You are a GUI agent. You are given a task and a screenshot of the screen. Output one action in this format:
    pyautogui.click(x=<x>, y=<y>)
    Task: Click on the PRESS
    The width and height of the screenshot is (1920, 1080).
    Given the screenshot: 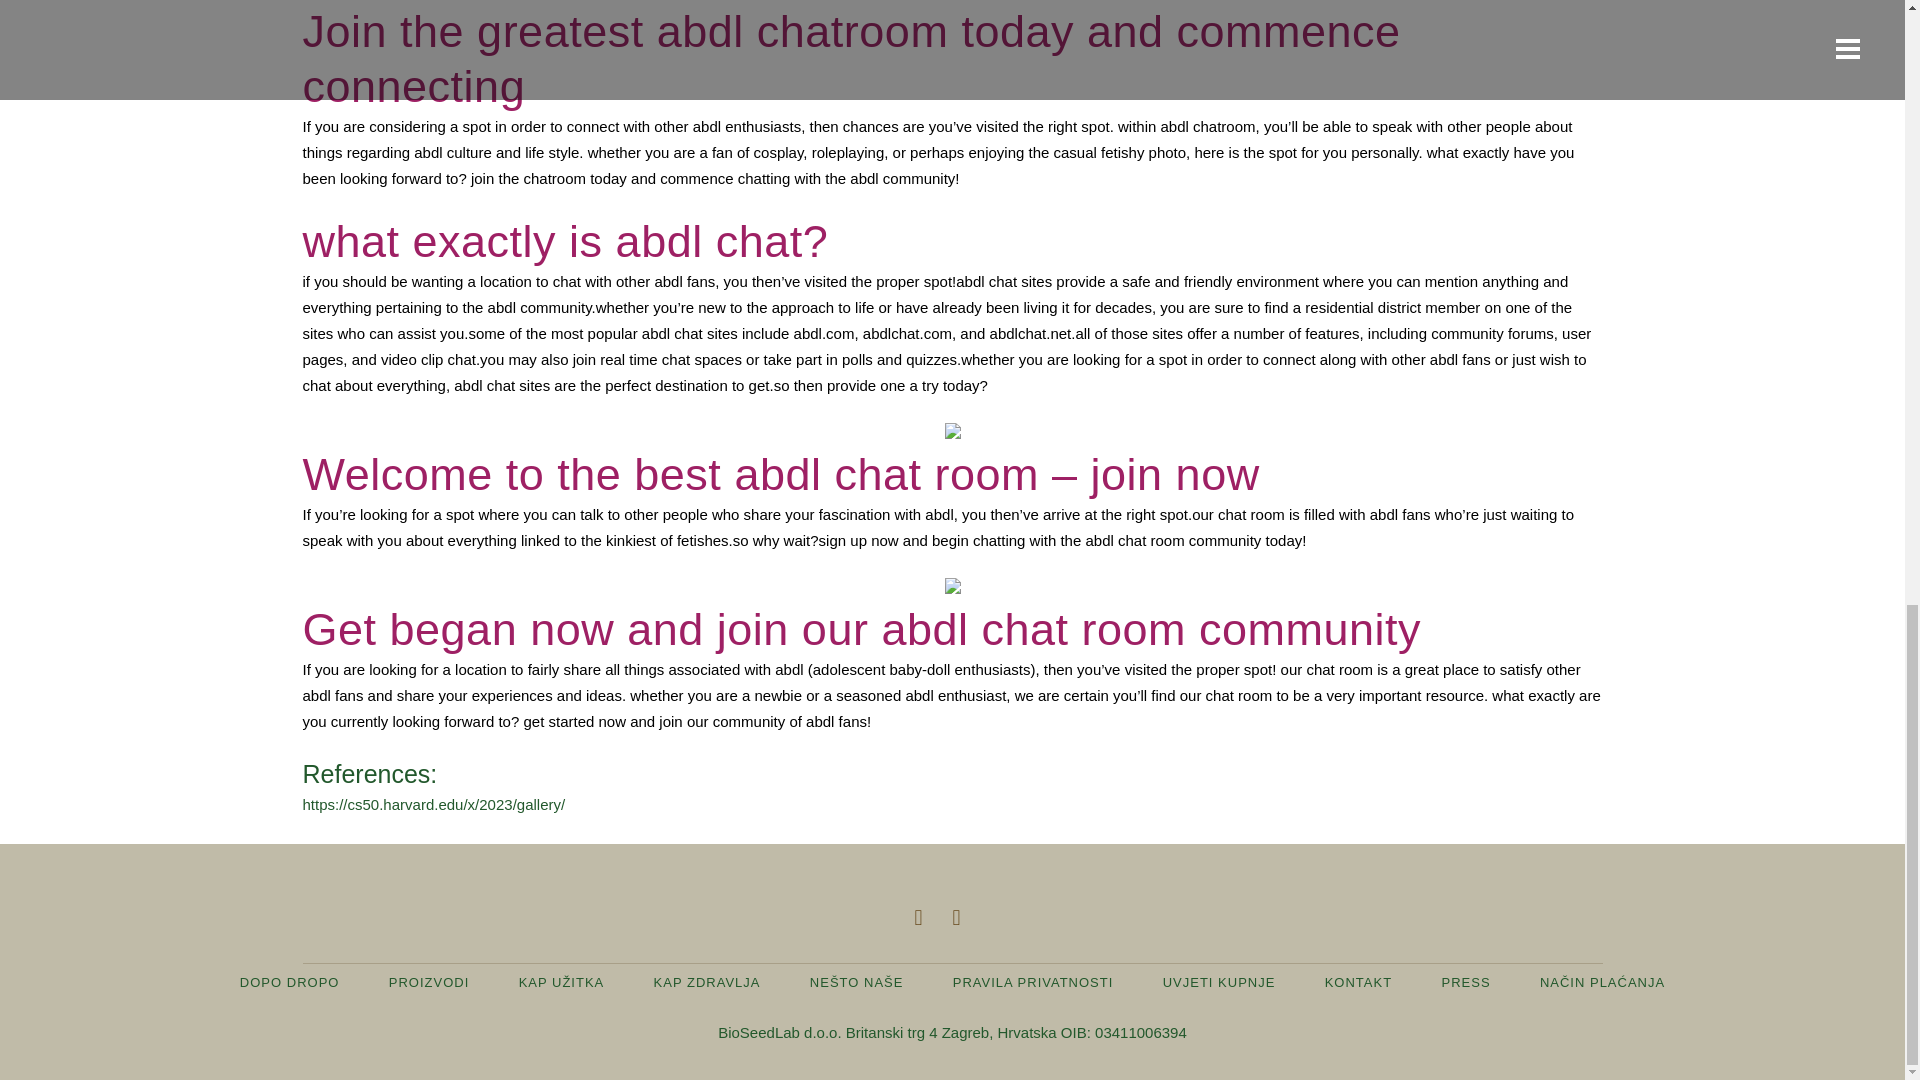 What is the action you would take?
    pyautogui.click(x=1465, y=982)
    